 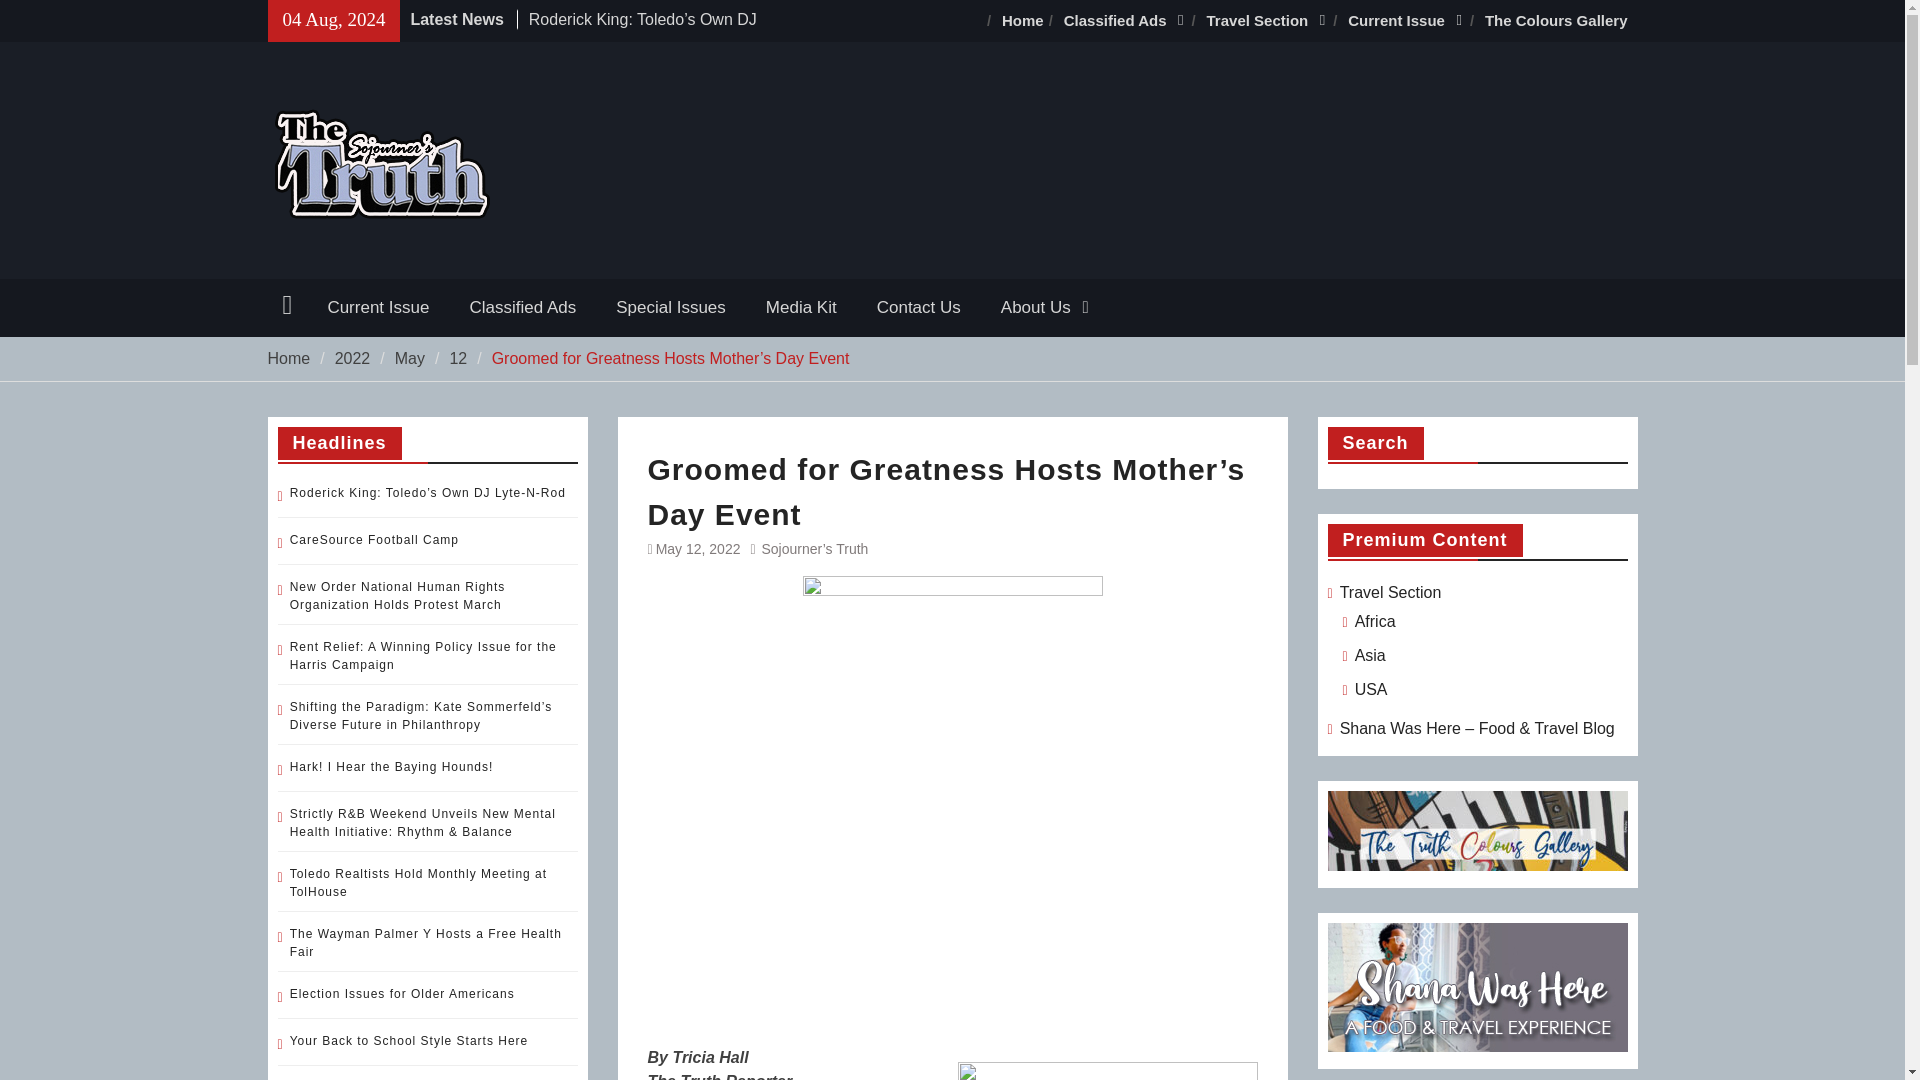 I want to click on Current Issue, so click(x=1406, y=21).